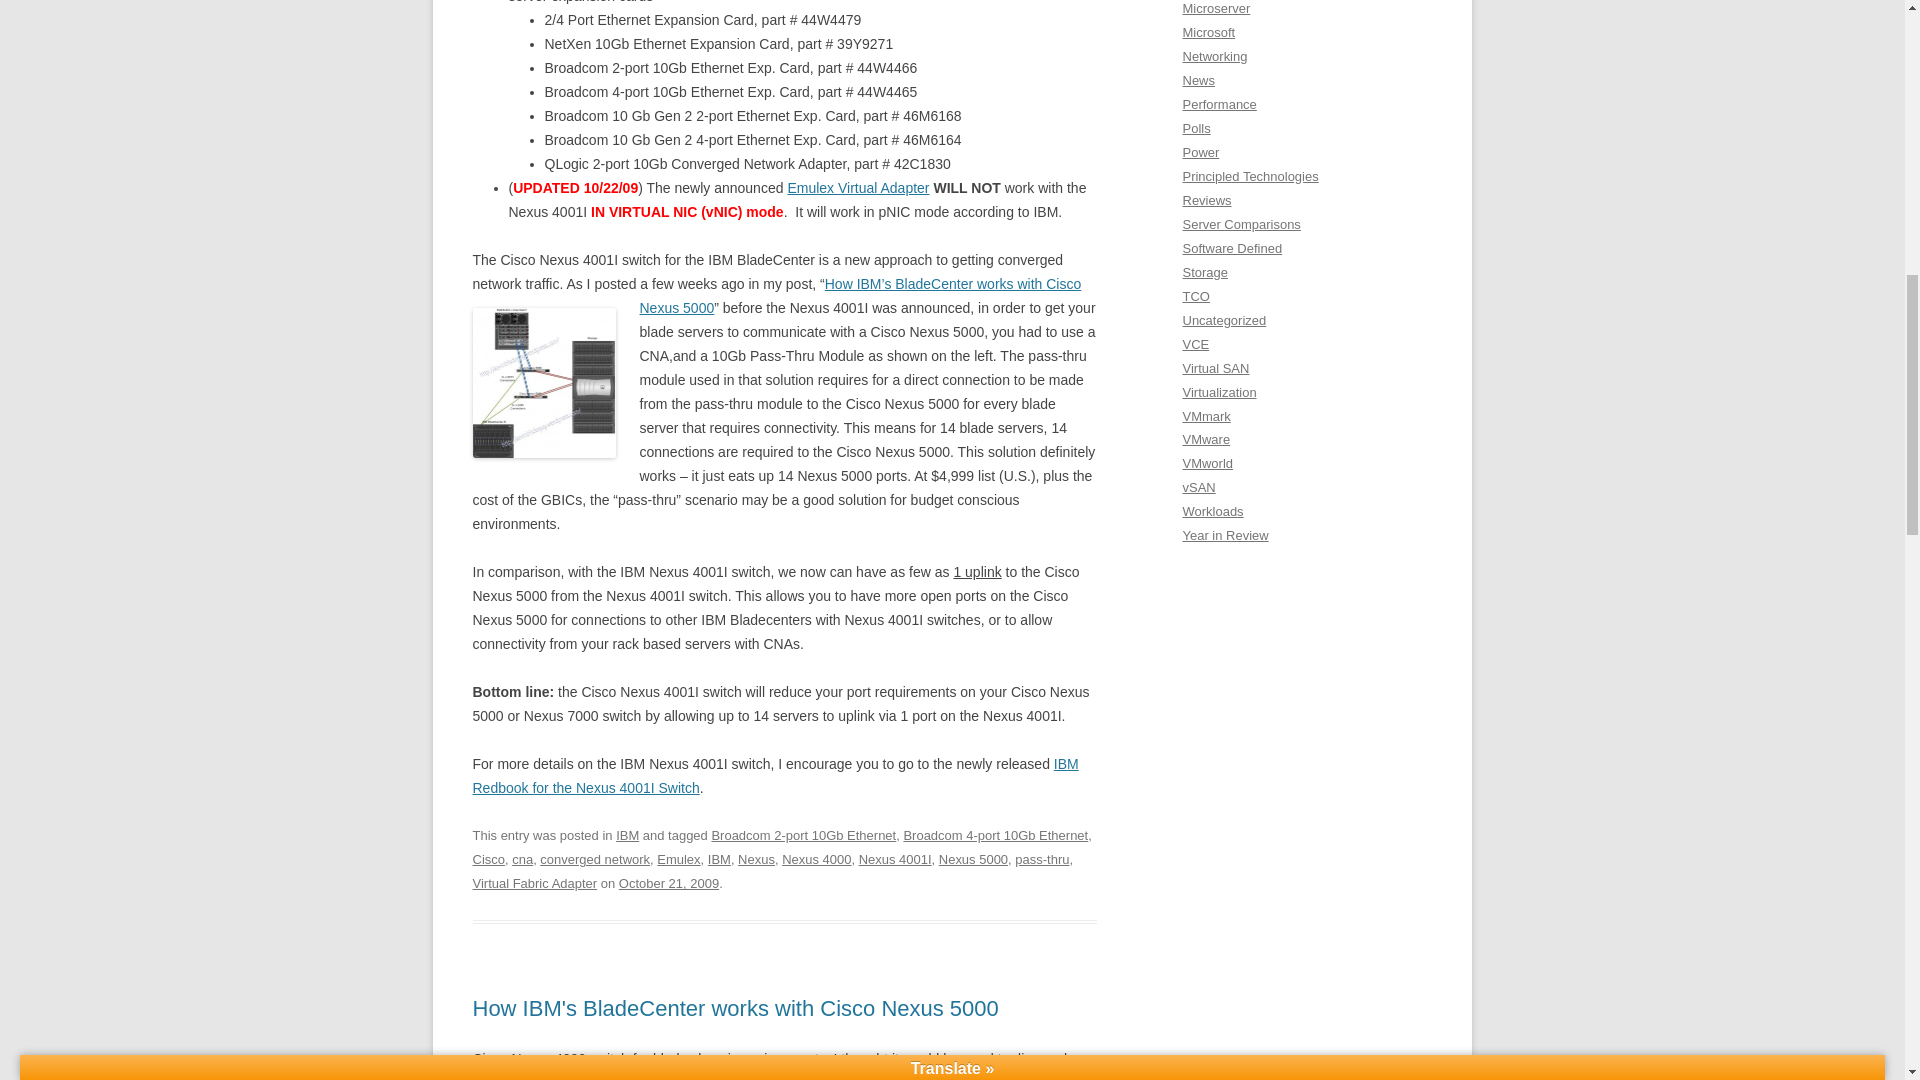 Image resolution: width=1920 pixels, height=1080 pixels. Describe the element at coordinates (543, 382) in the screenshot. I see `BladeCenter H Diagram 6 x 10Gb Uplinks` at that location.